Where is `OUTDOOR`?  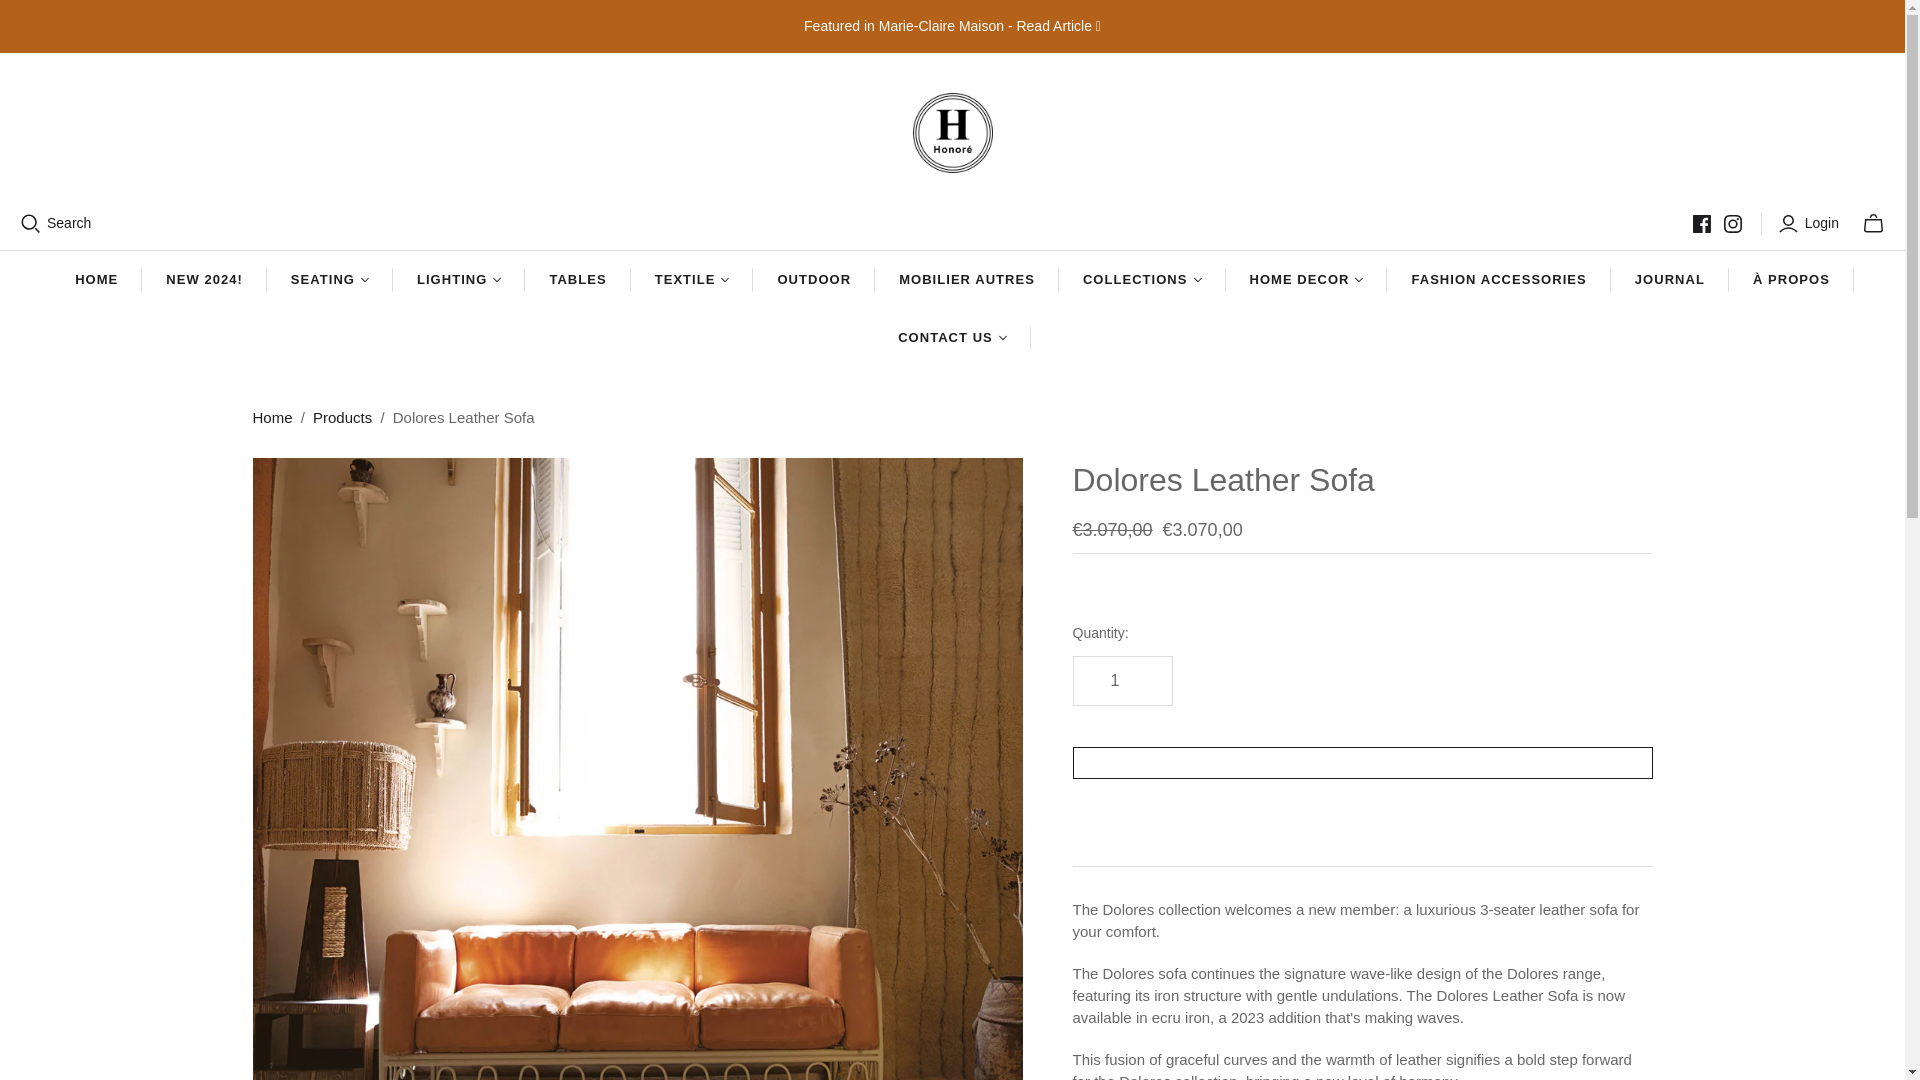
OUTDOOR is located at coordinates (814, 279).